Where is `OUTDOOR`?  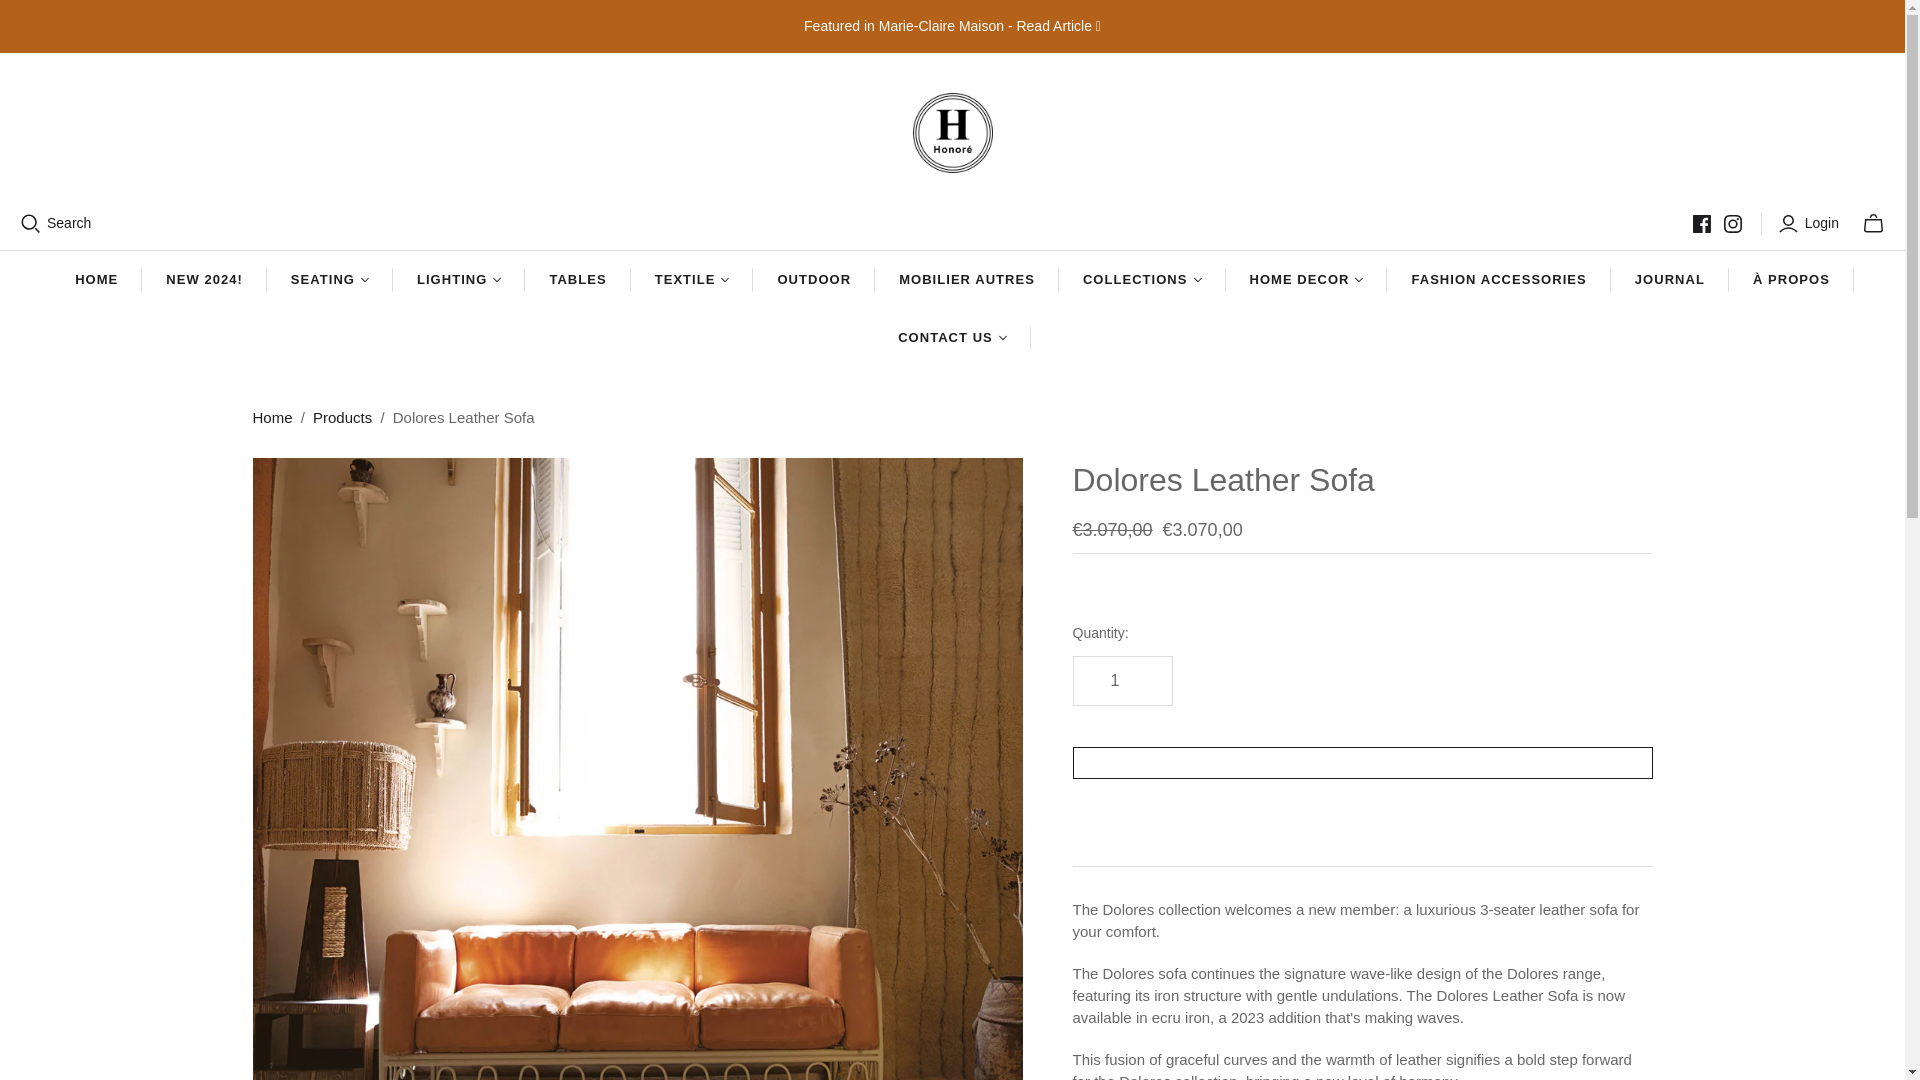
OUTDOOR is located at coordinates (814, 279).